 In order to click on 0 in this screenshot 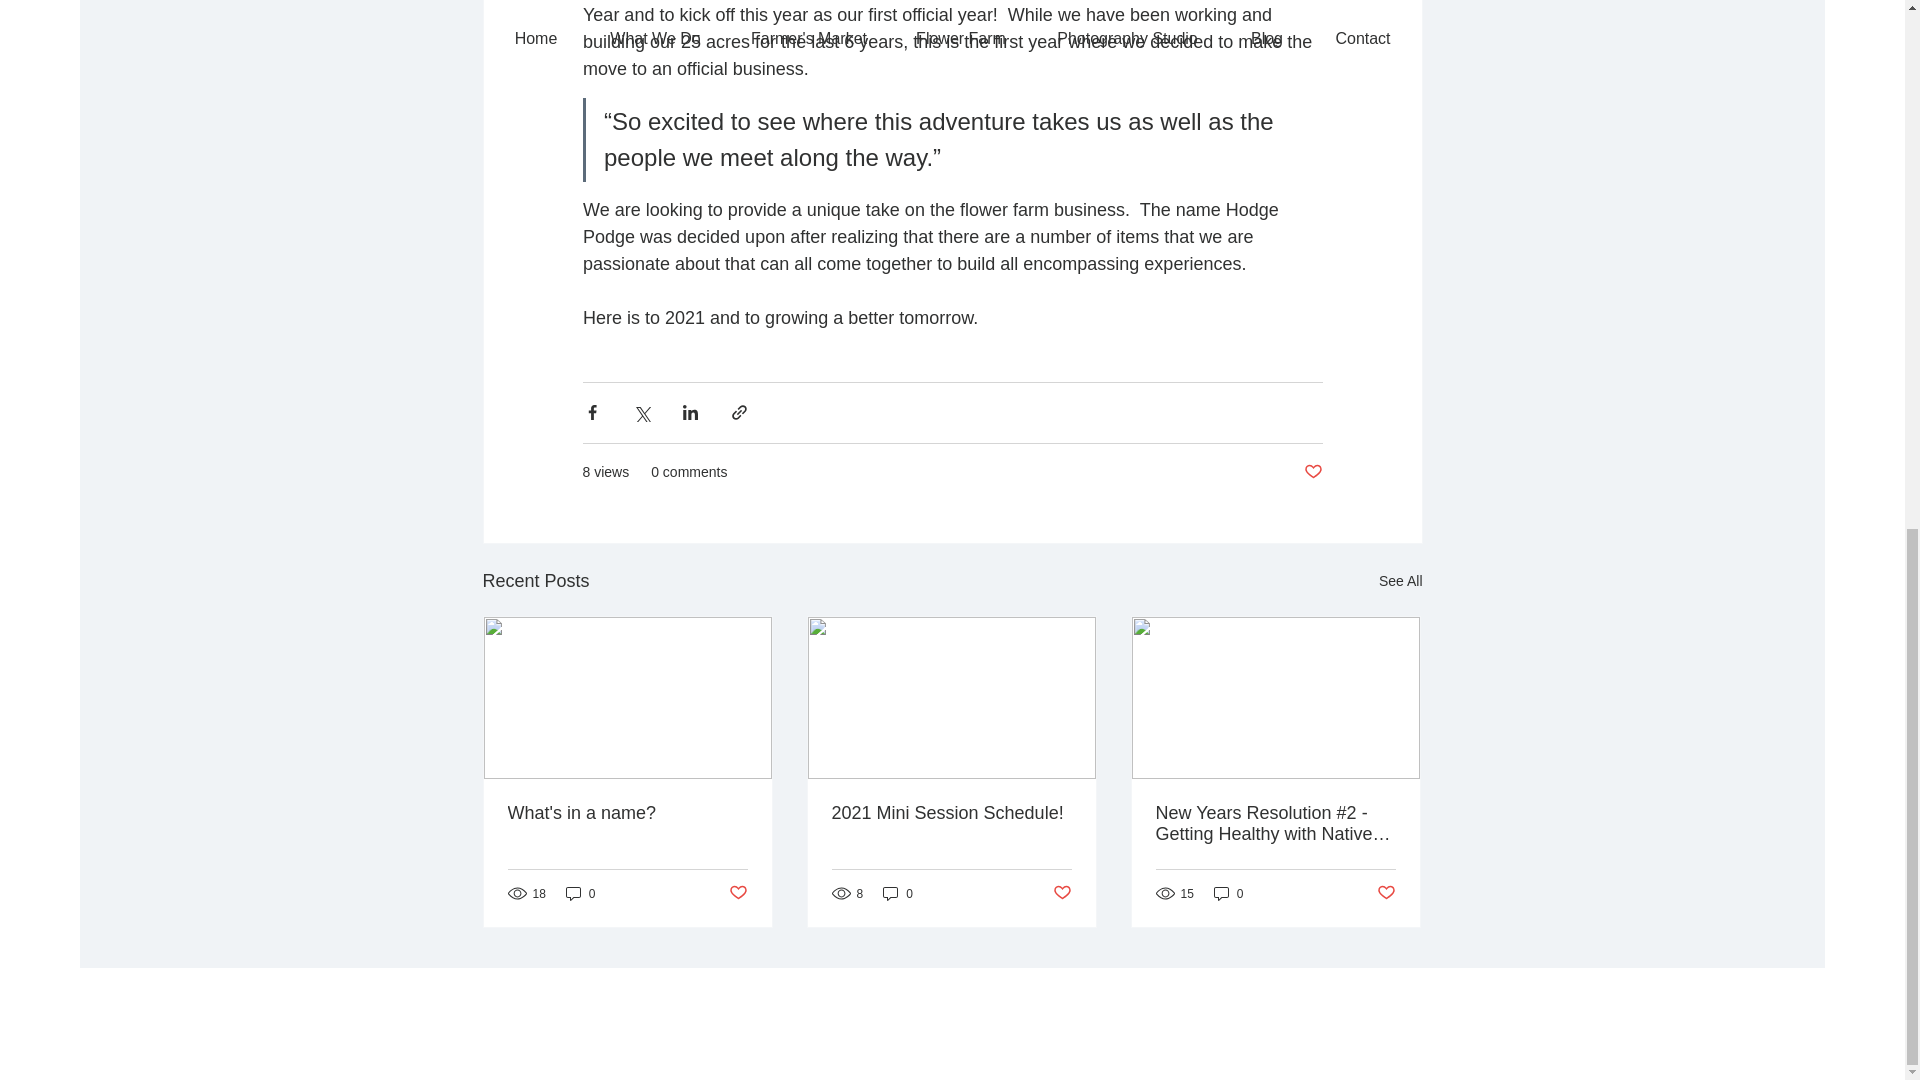, I will do `click(898, 893)`.